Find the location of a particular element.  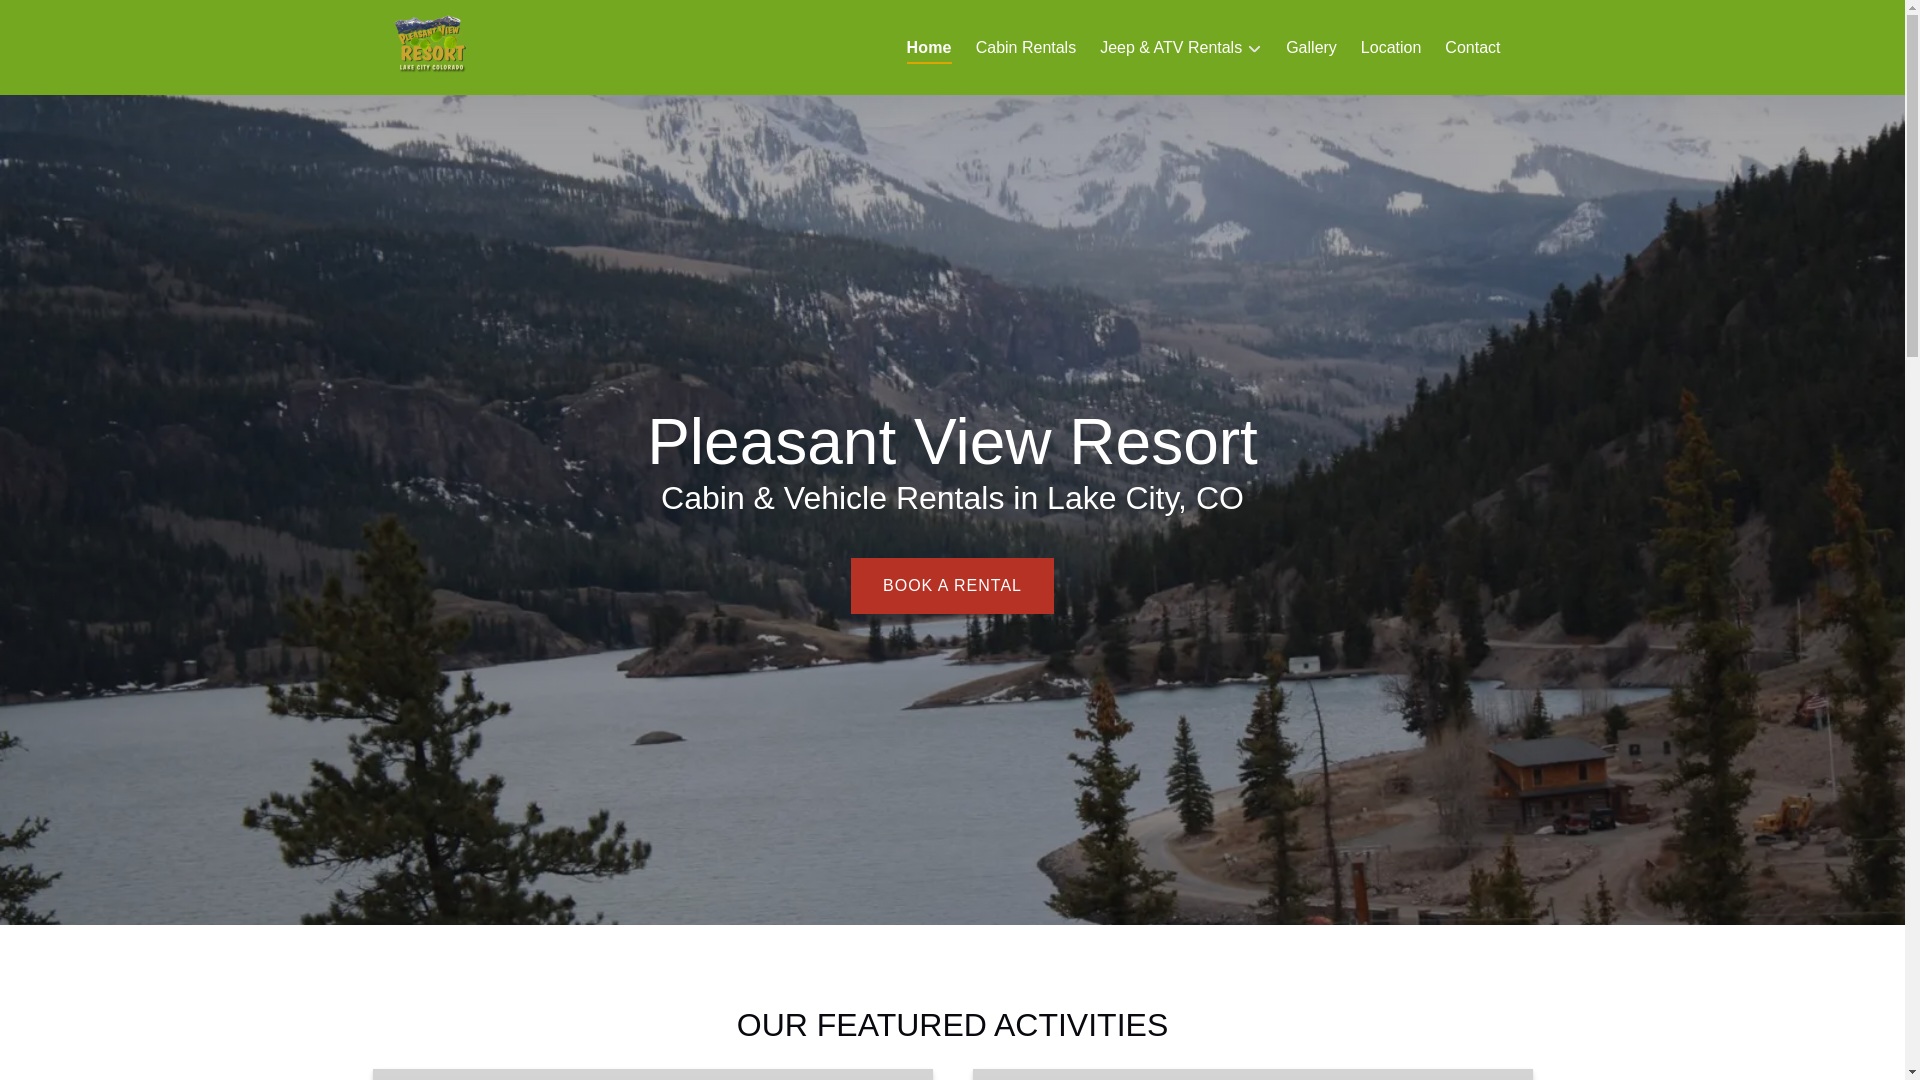

Skip to primary navigation is located at coordinates (101, 21).